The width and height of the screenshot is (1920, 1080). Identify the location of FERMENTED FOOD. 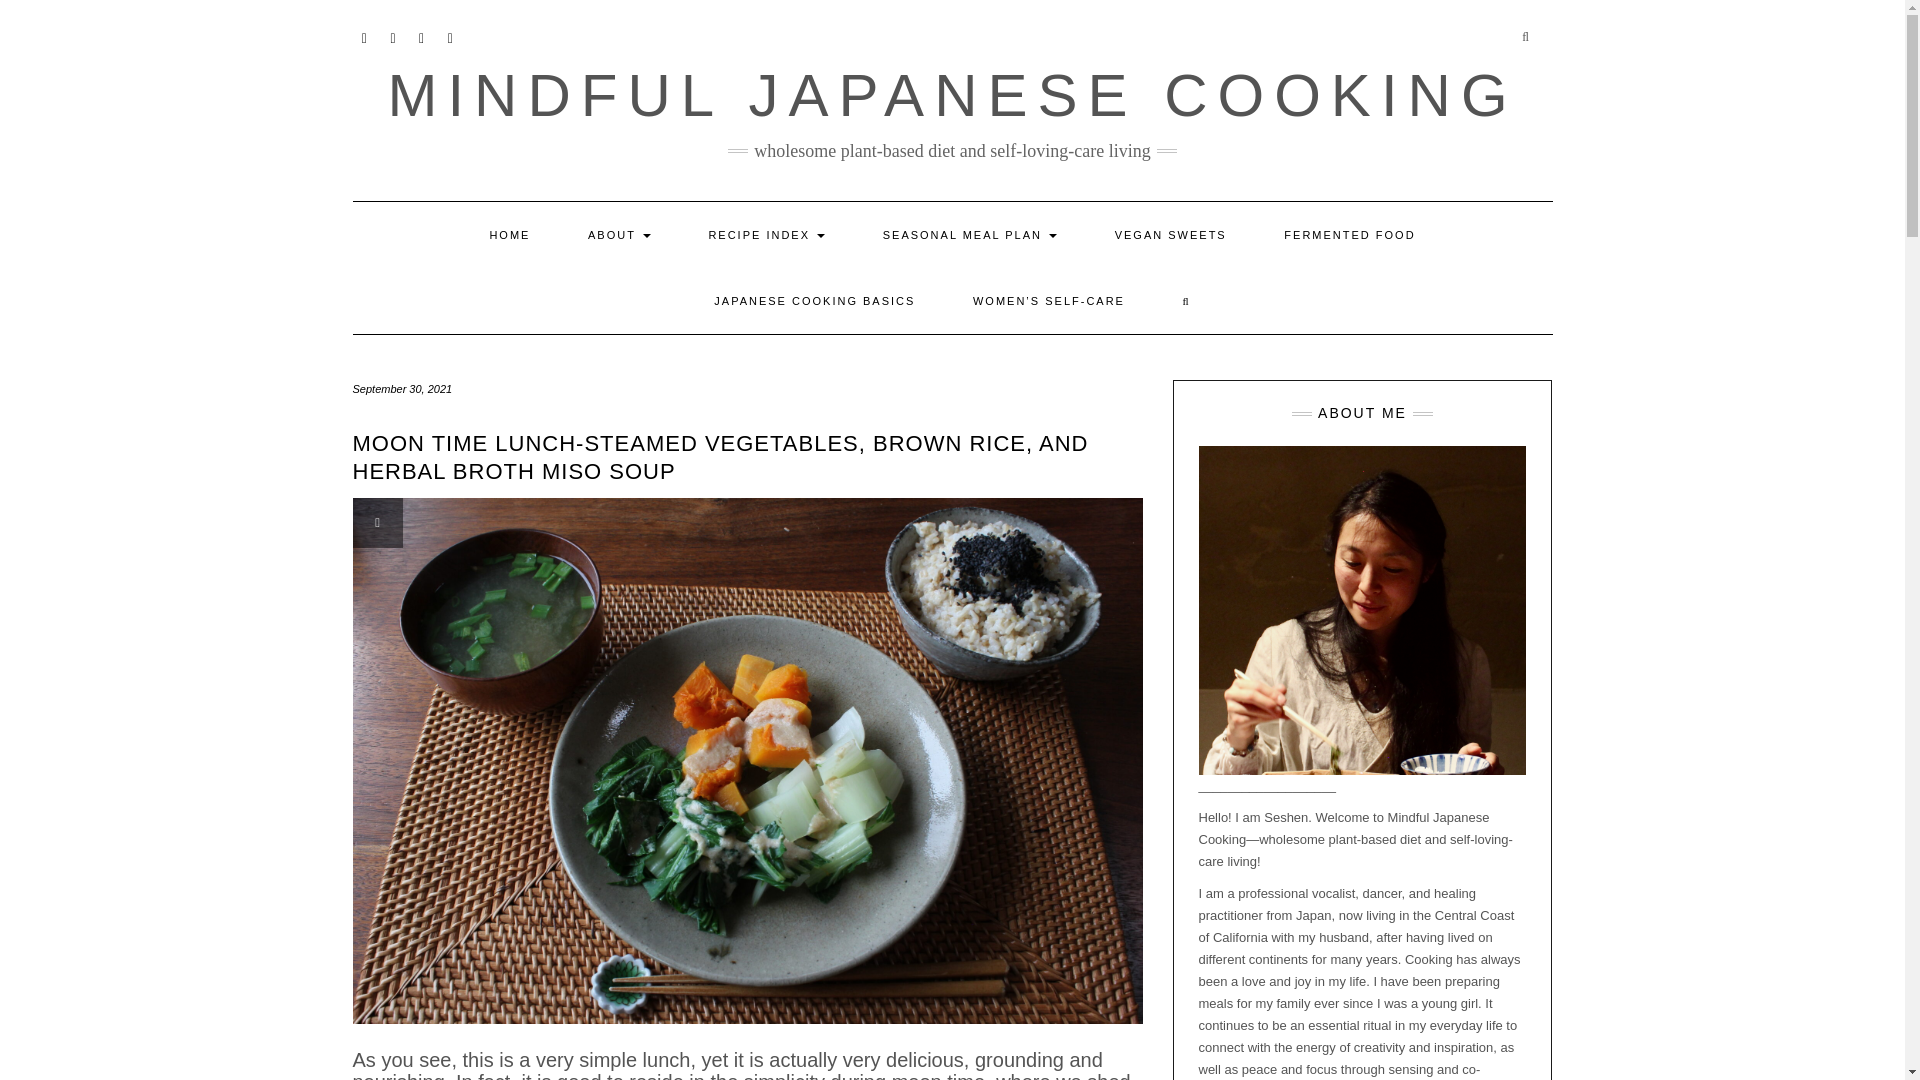
(1349, 234).